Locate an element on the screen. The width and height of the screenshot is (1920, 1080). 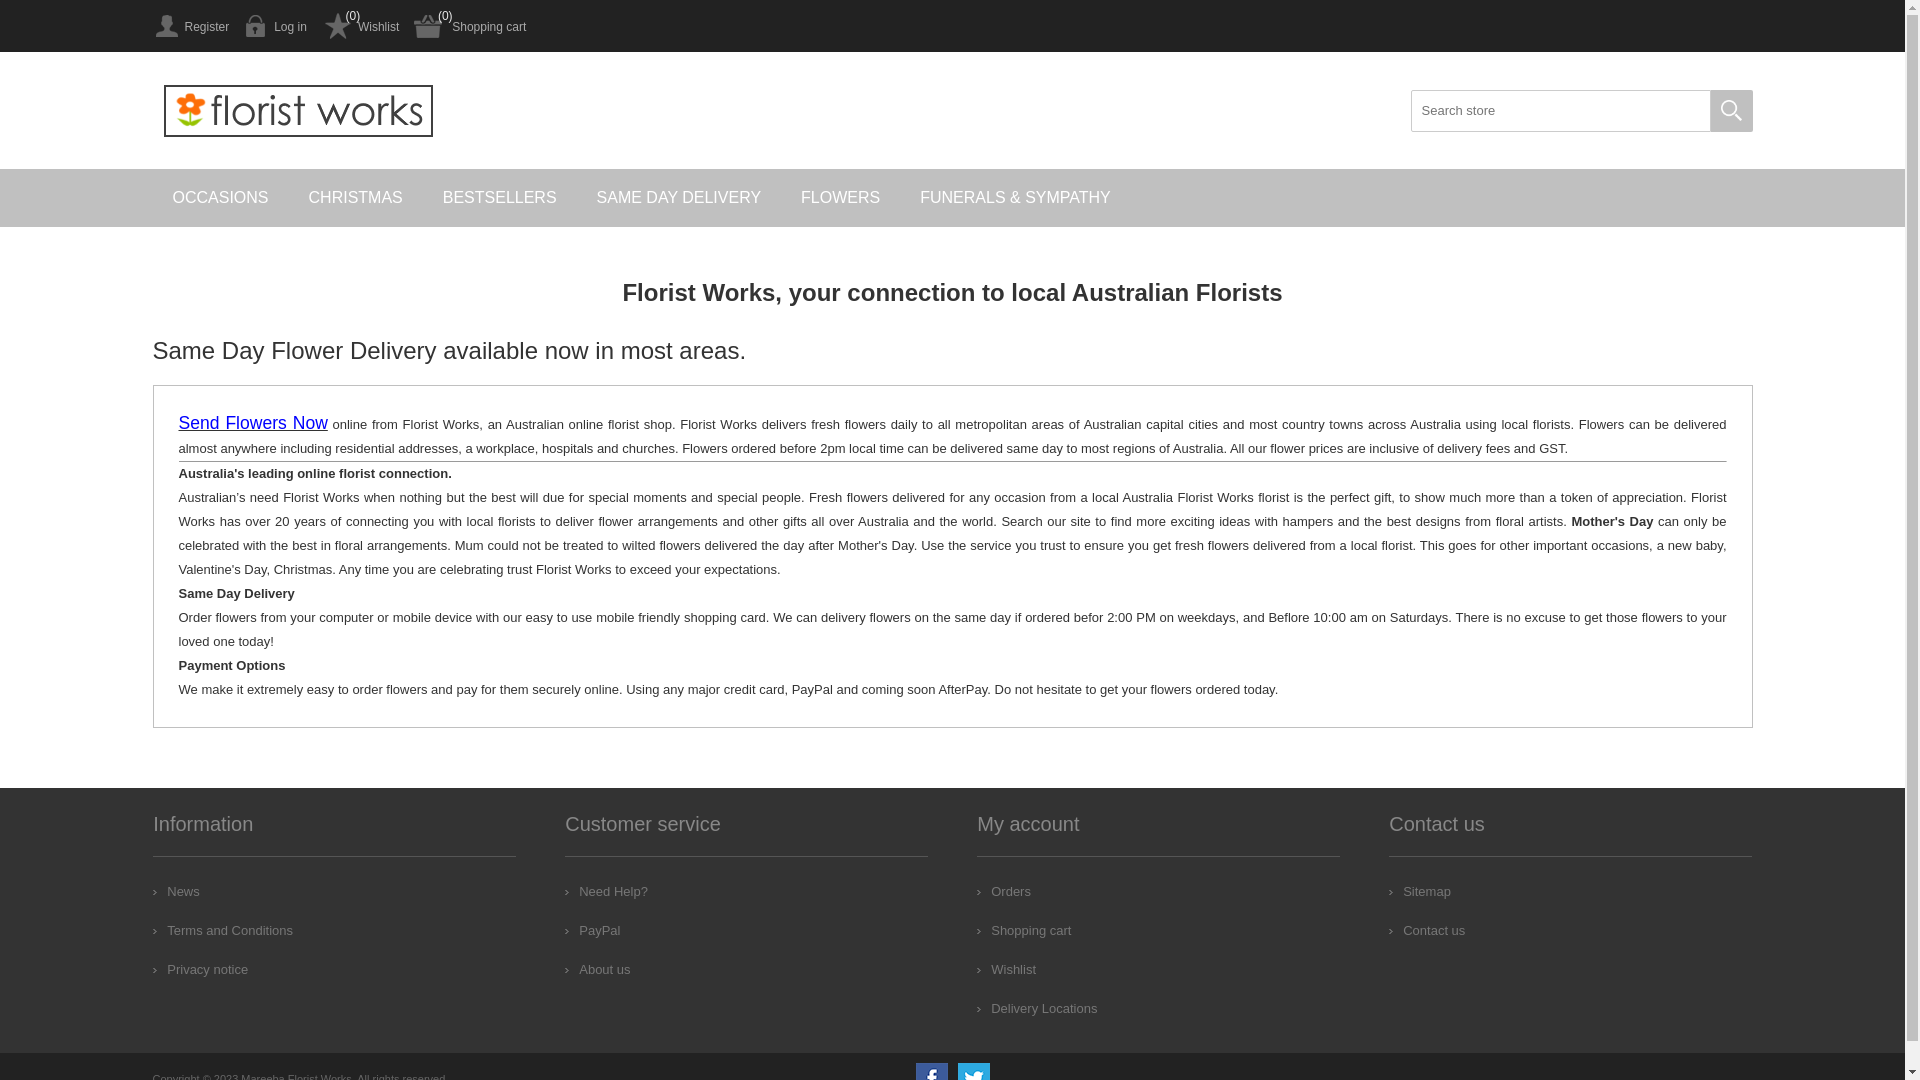
PayPal is located at coordinates (592, 930).